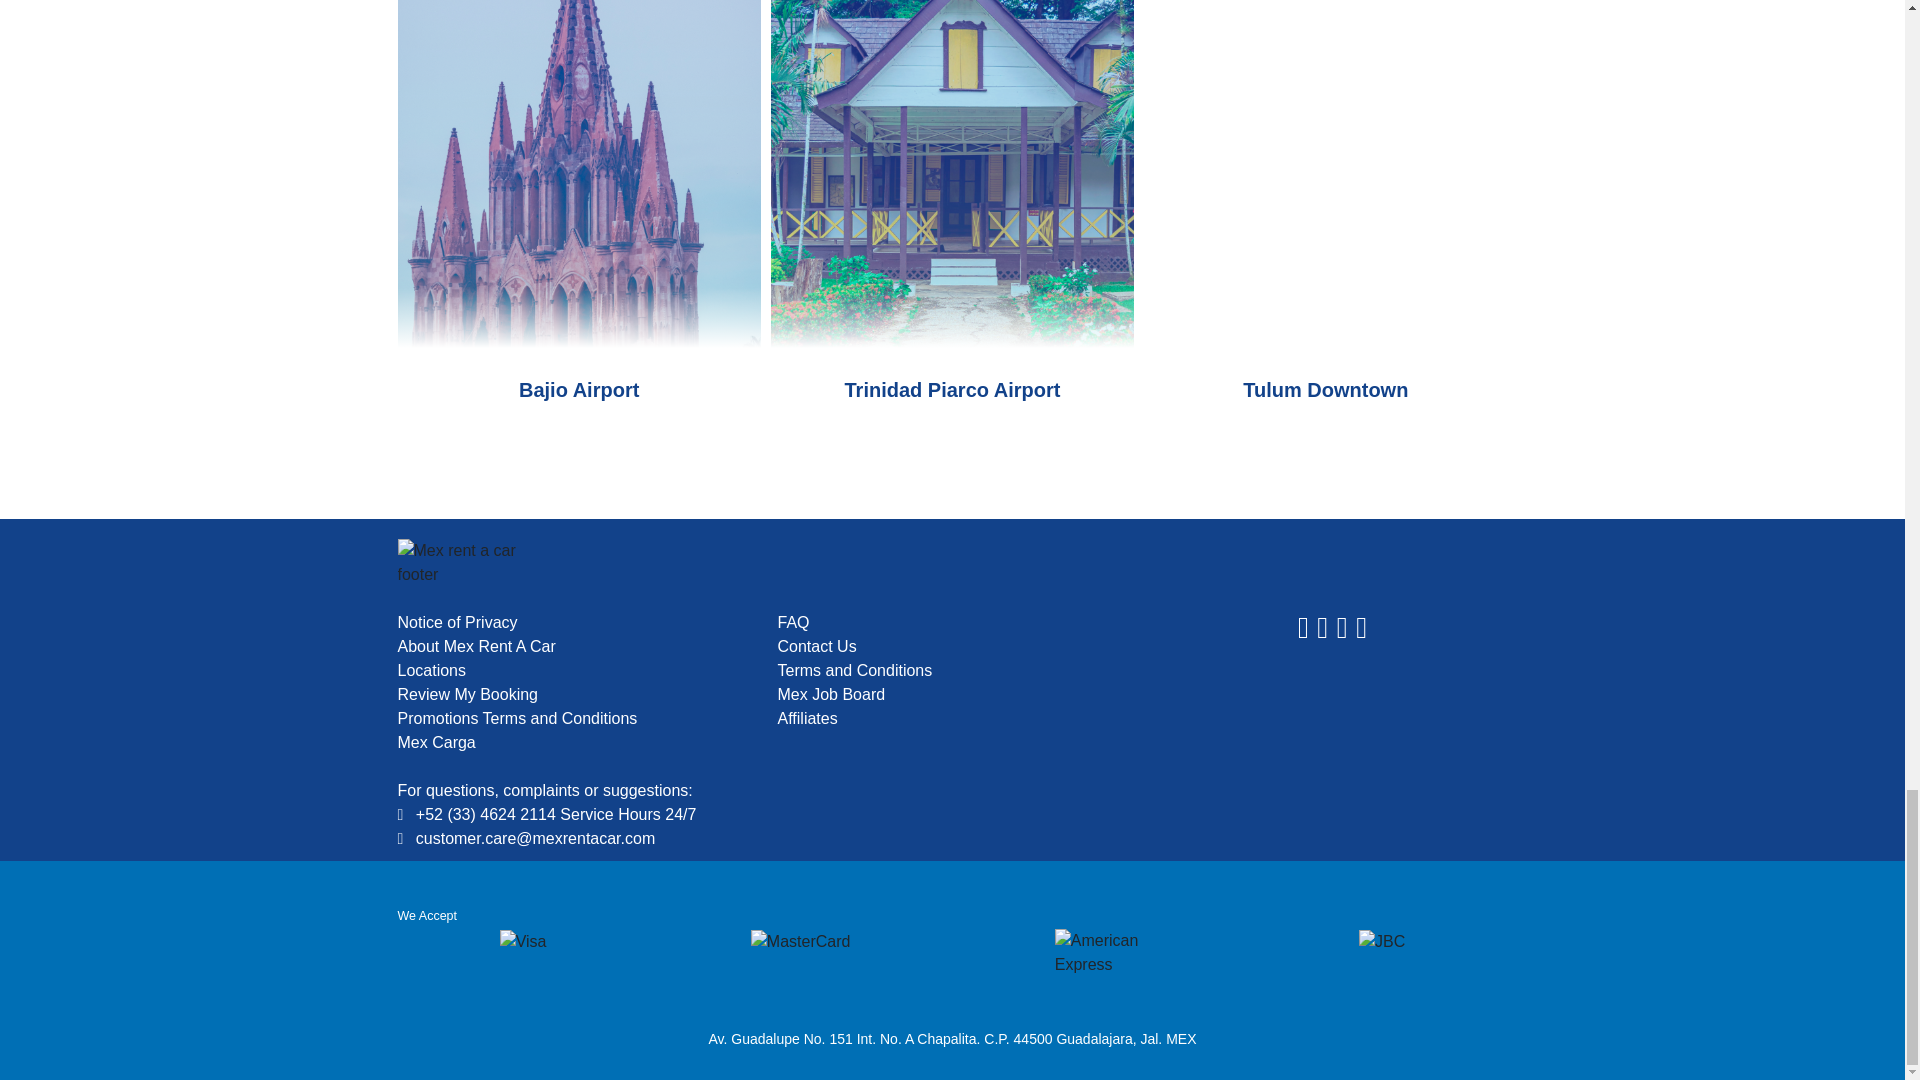  What do you see at coordinates (952, 670) in the screenshot?
I see `Terms and Conditions` at bounding box center [952, 670].